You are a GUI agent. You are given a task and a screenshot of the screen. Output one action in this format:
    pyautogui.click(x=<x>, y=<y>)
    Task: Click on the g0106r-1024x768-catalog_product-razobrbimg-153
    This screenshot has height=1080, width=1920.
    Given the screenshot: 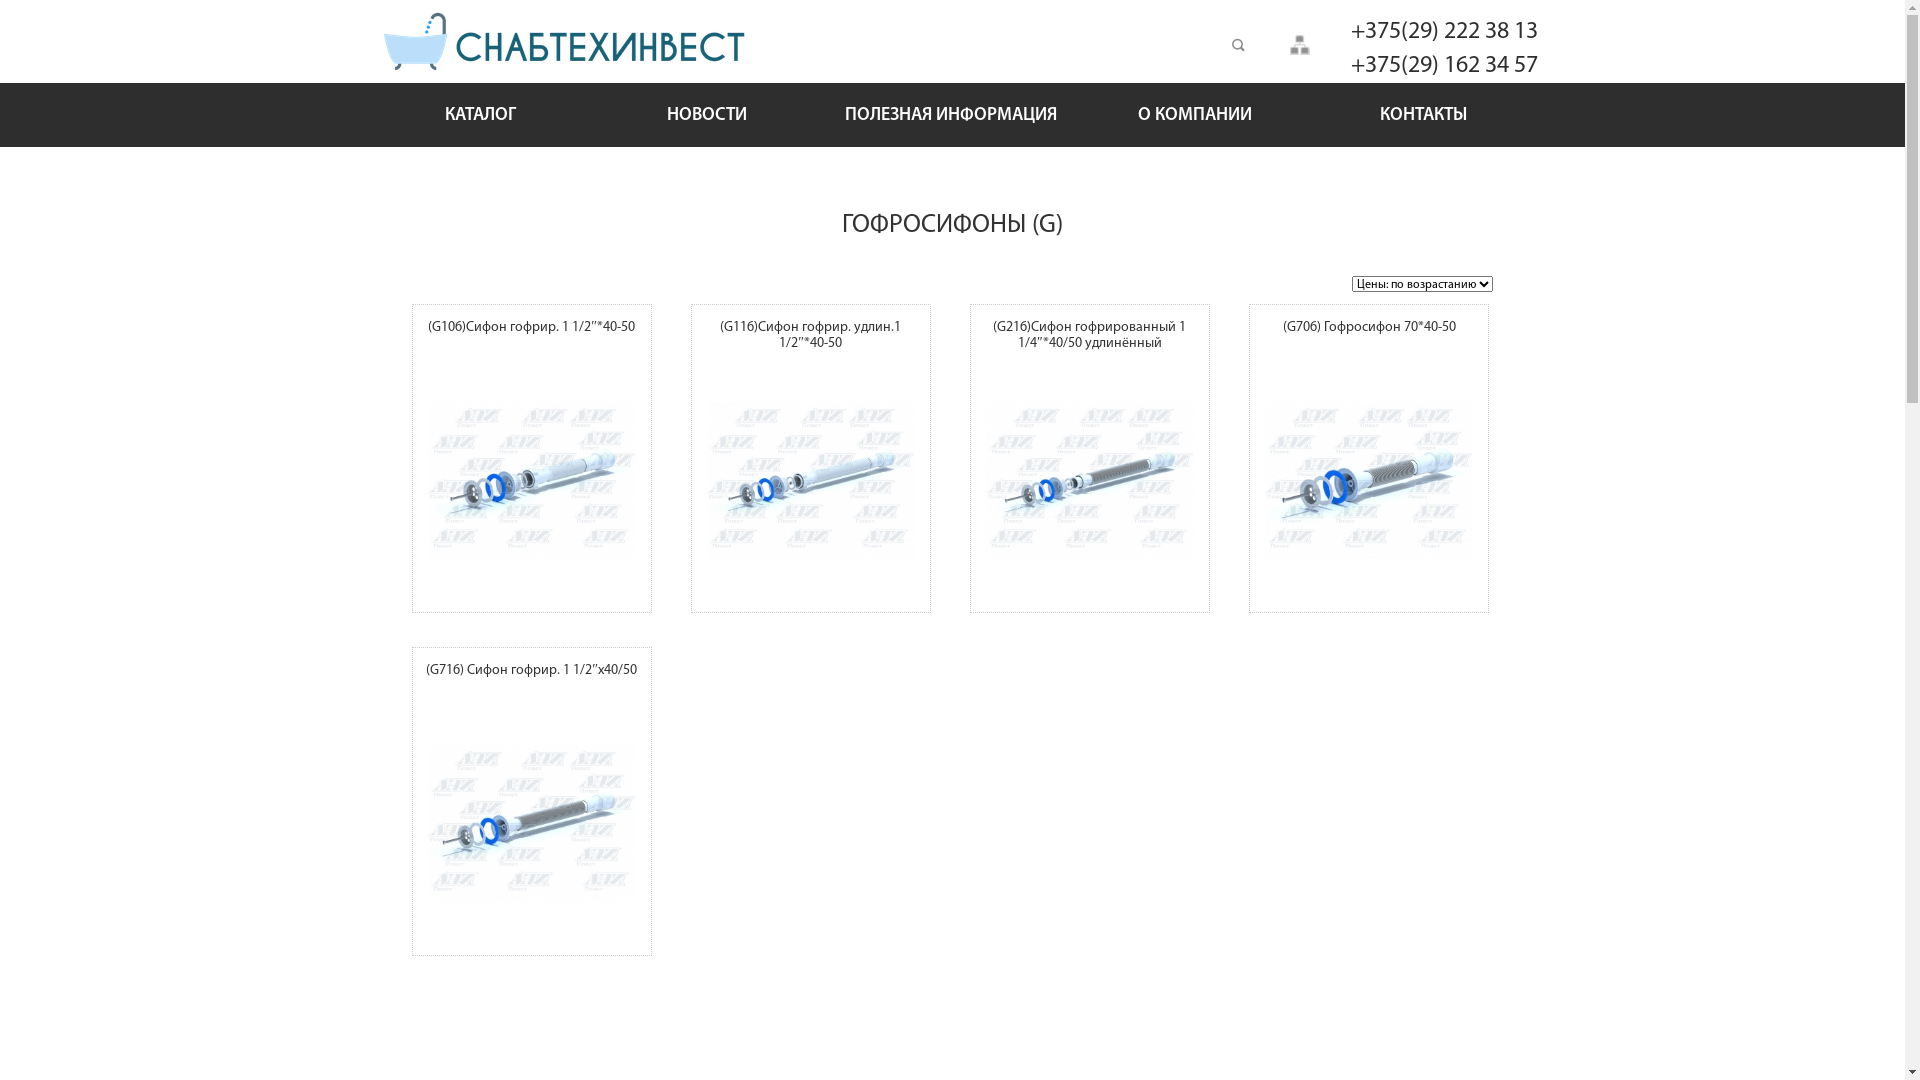 What is the action you would take?
    pyautogui.click(x=532, y=481)
    